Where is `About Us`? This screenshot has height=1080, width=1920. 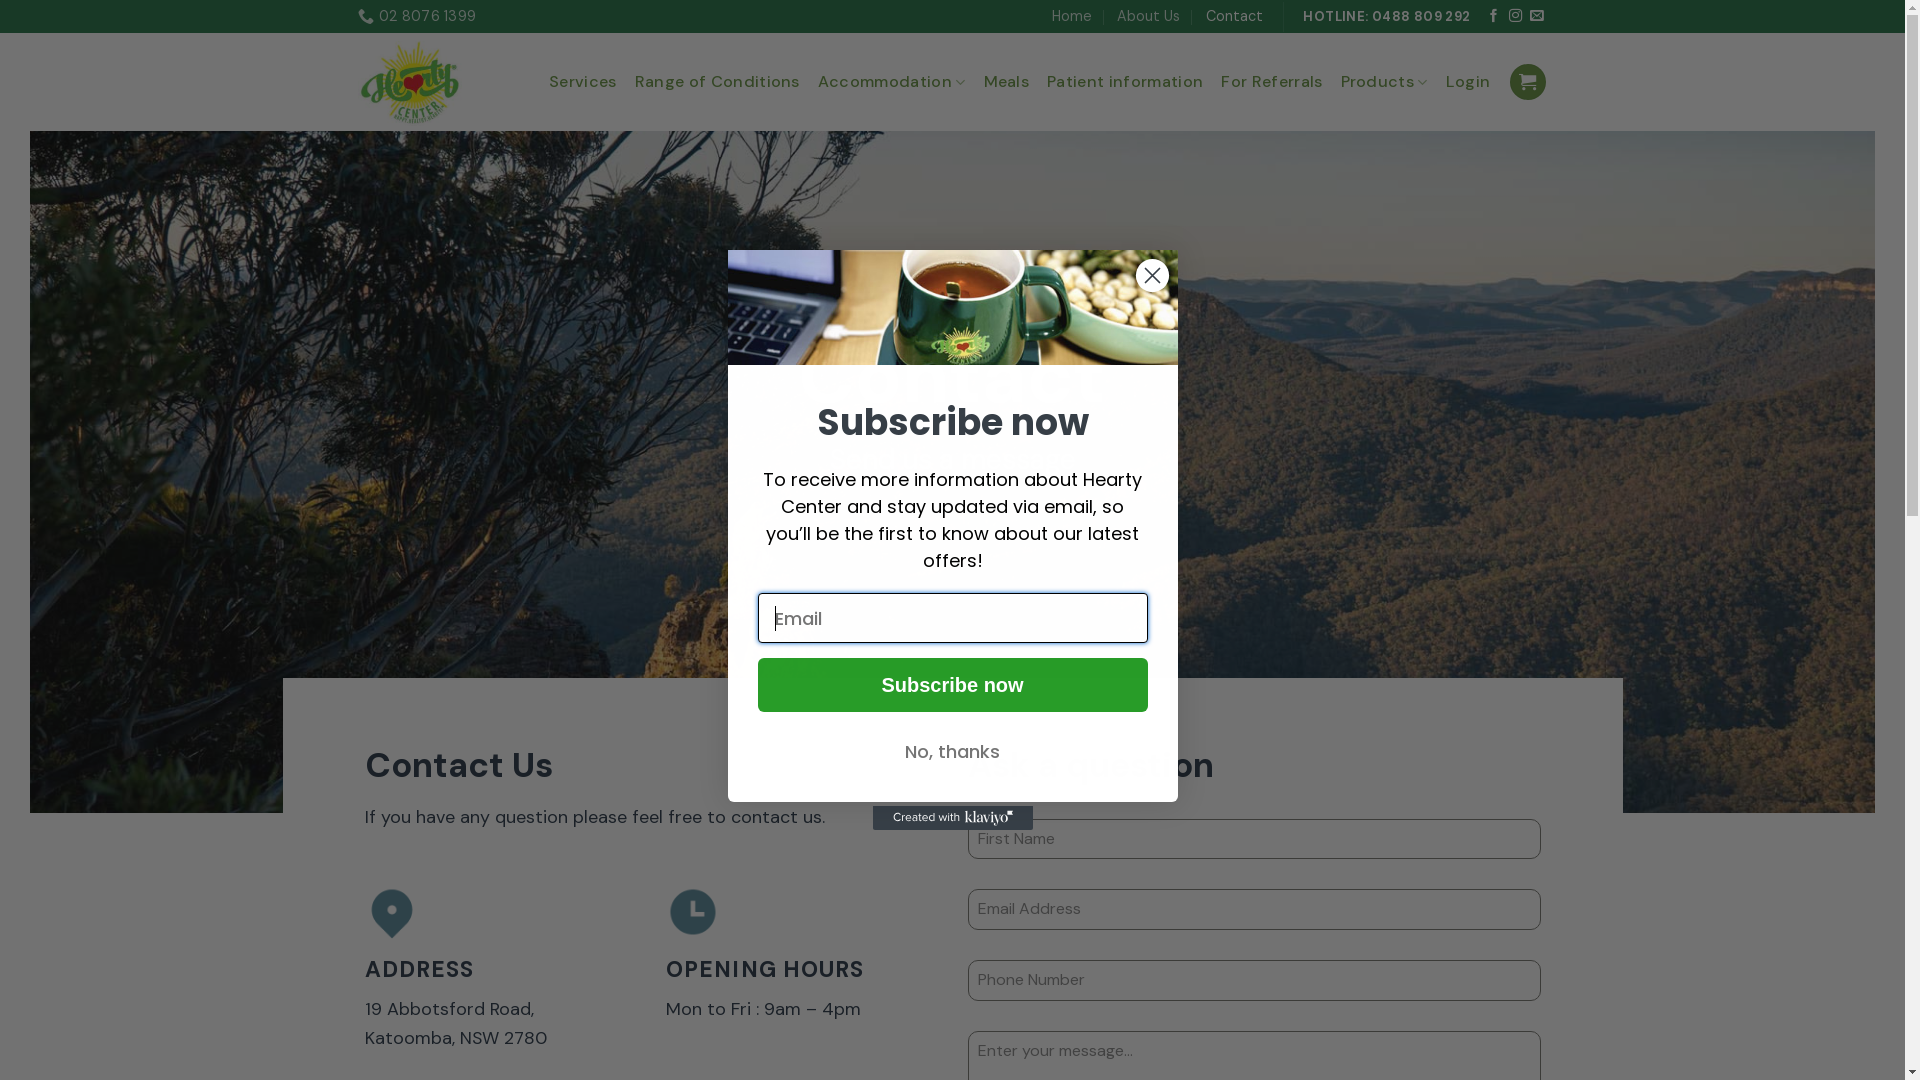
About Us is located at coordinates (1148, 16).